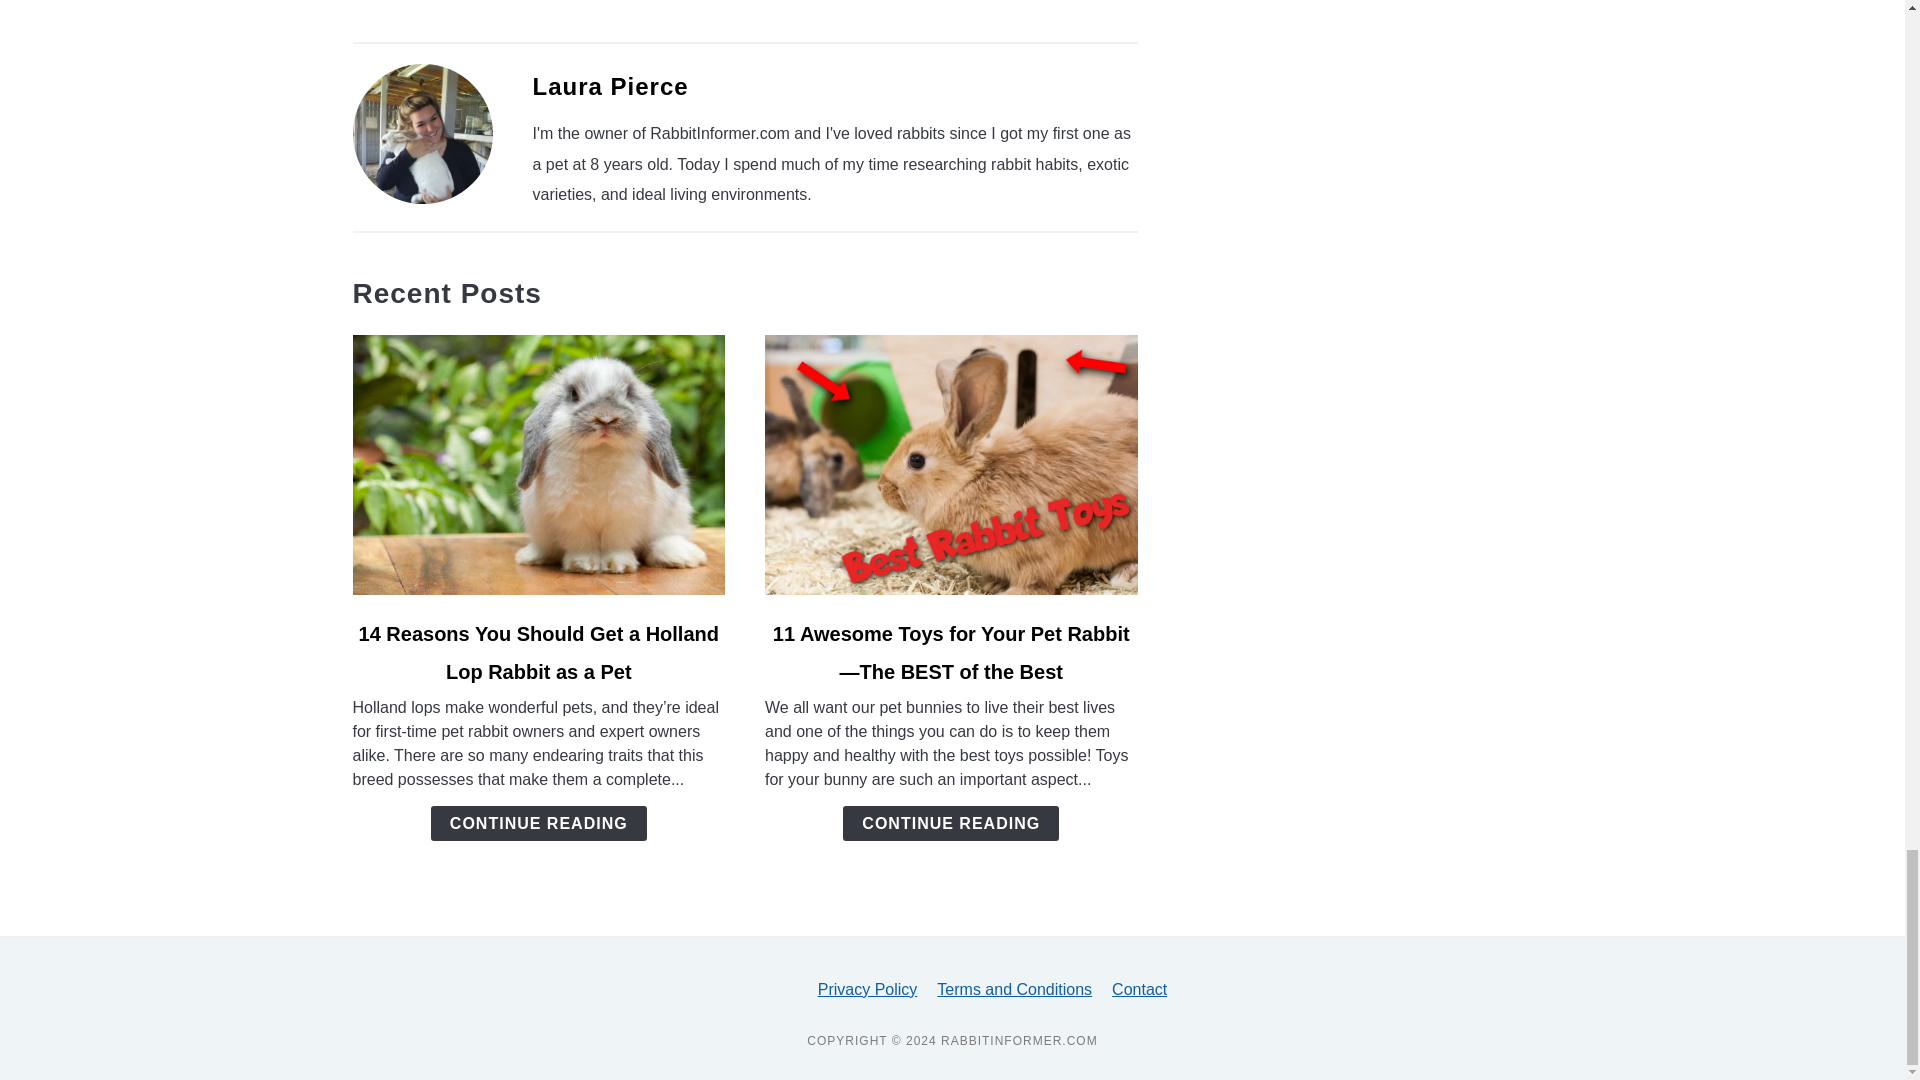 The width and height of the screenshot is (1920, 1080). Describe the element at coordinates (538, 652) in the screenshot. I see `14 Reasons You Should Get a Holland Lop Rabbit as a Pet` at that location.